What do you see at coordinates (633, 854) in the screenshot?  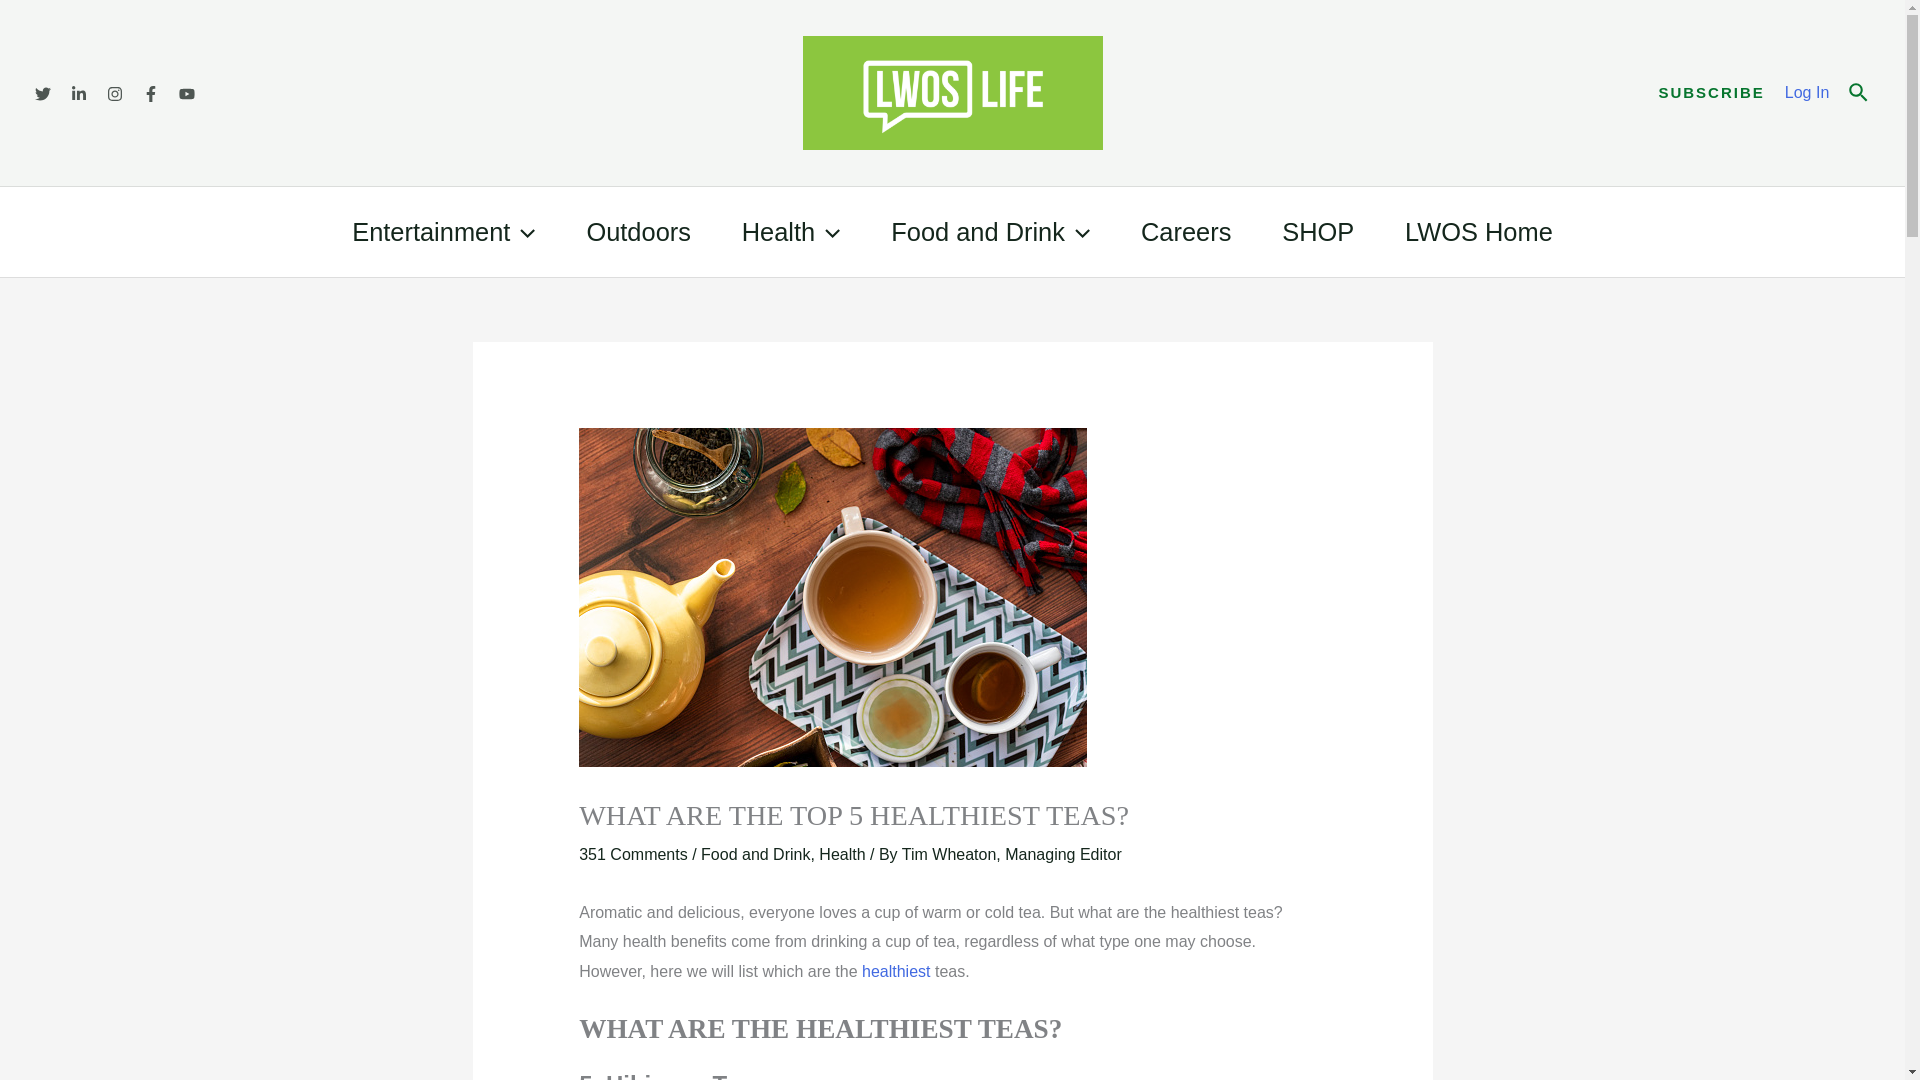 I see `351 Comments` at bounding box center [633, 854].